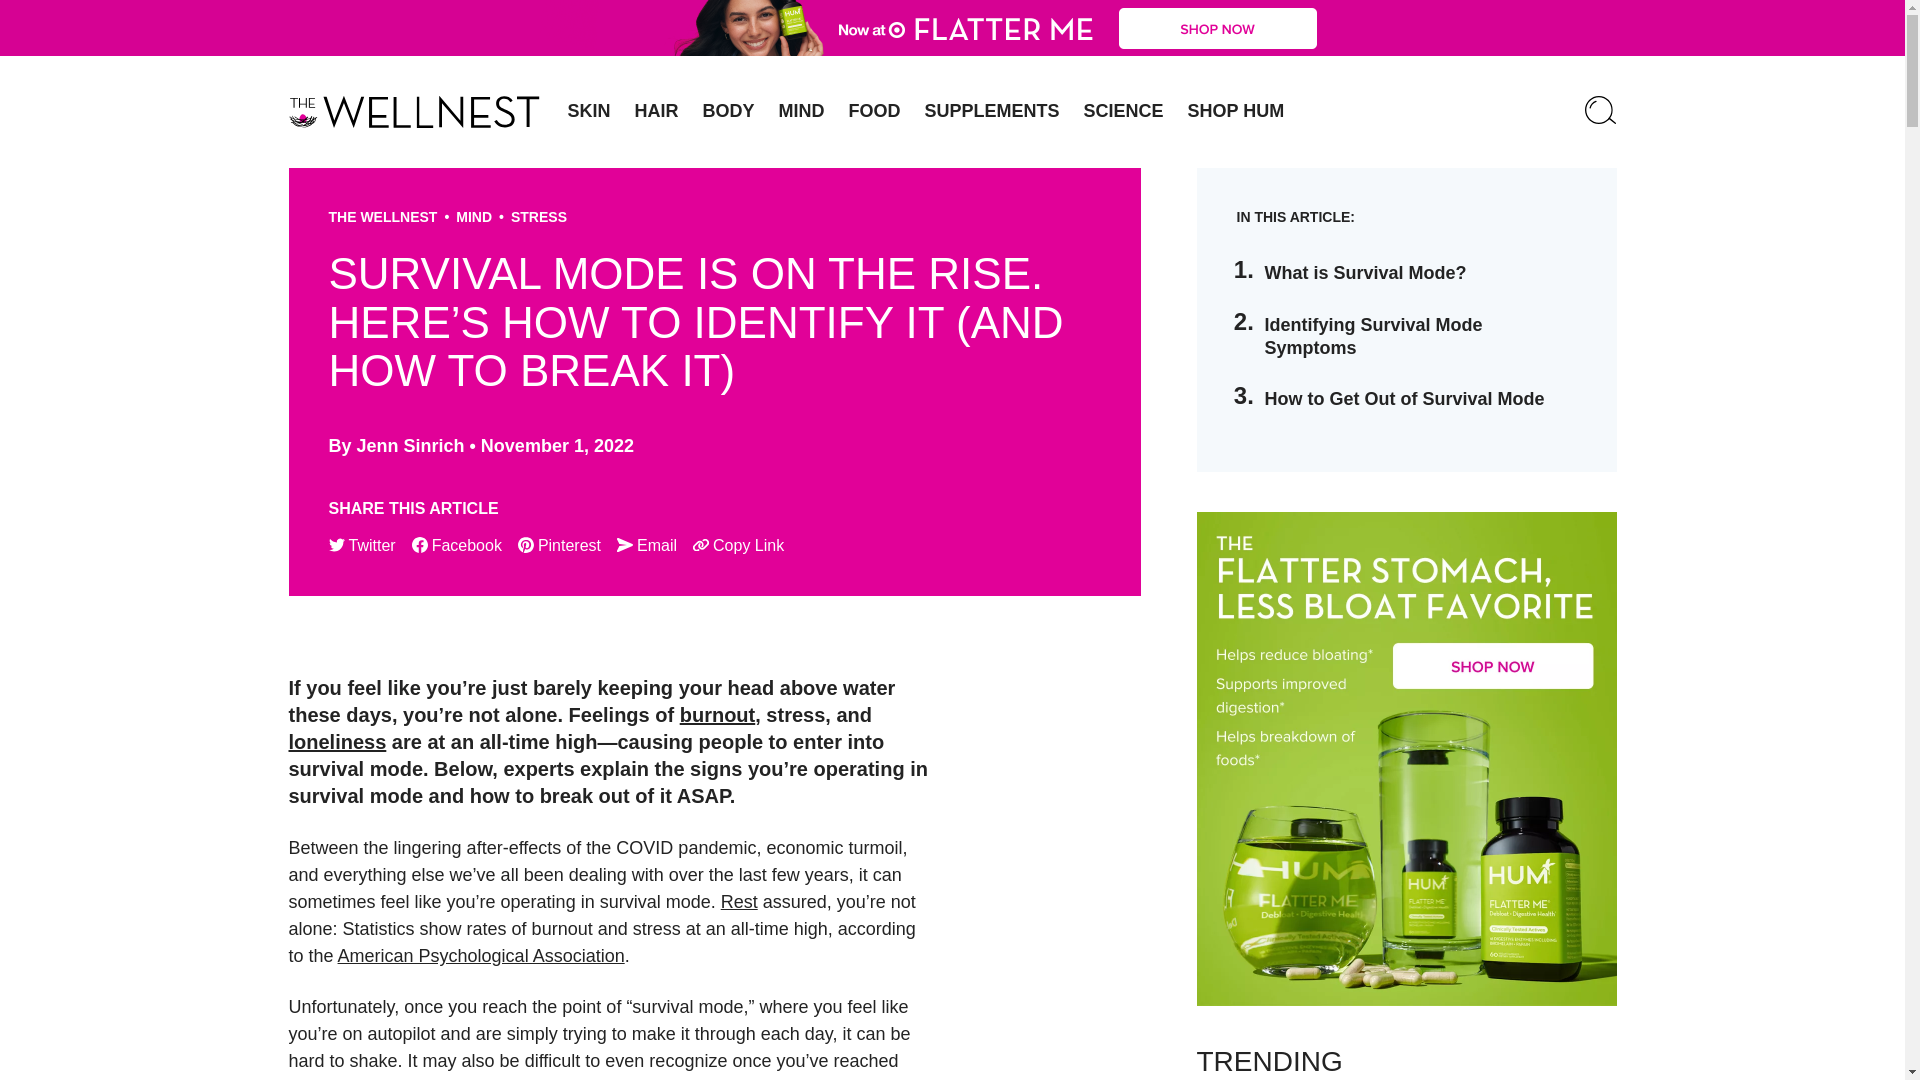 The width and height of the screenshot is (1920, 1080). Describe the element at coordinates (992, 111) in the screenshot. I see `SUPPLEMENTS` at that location.